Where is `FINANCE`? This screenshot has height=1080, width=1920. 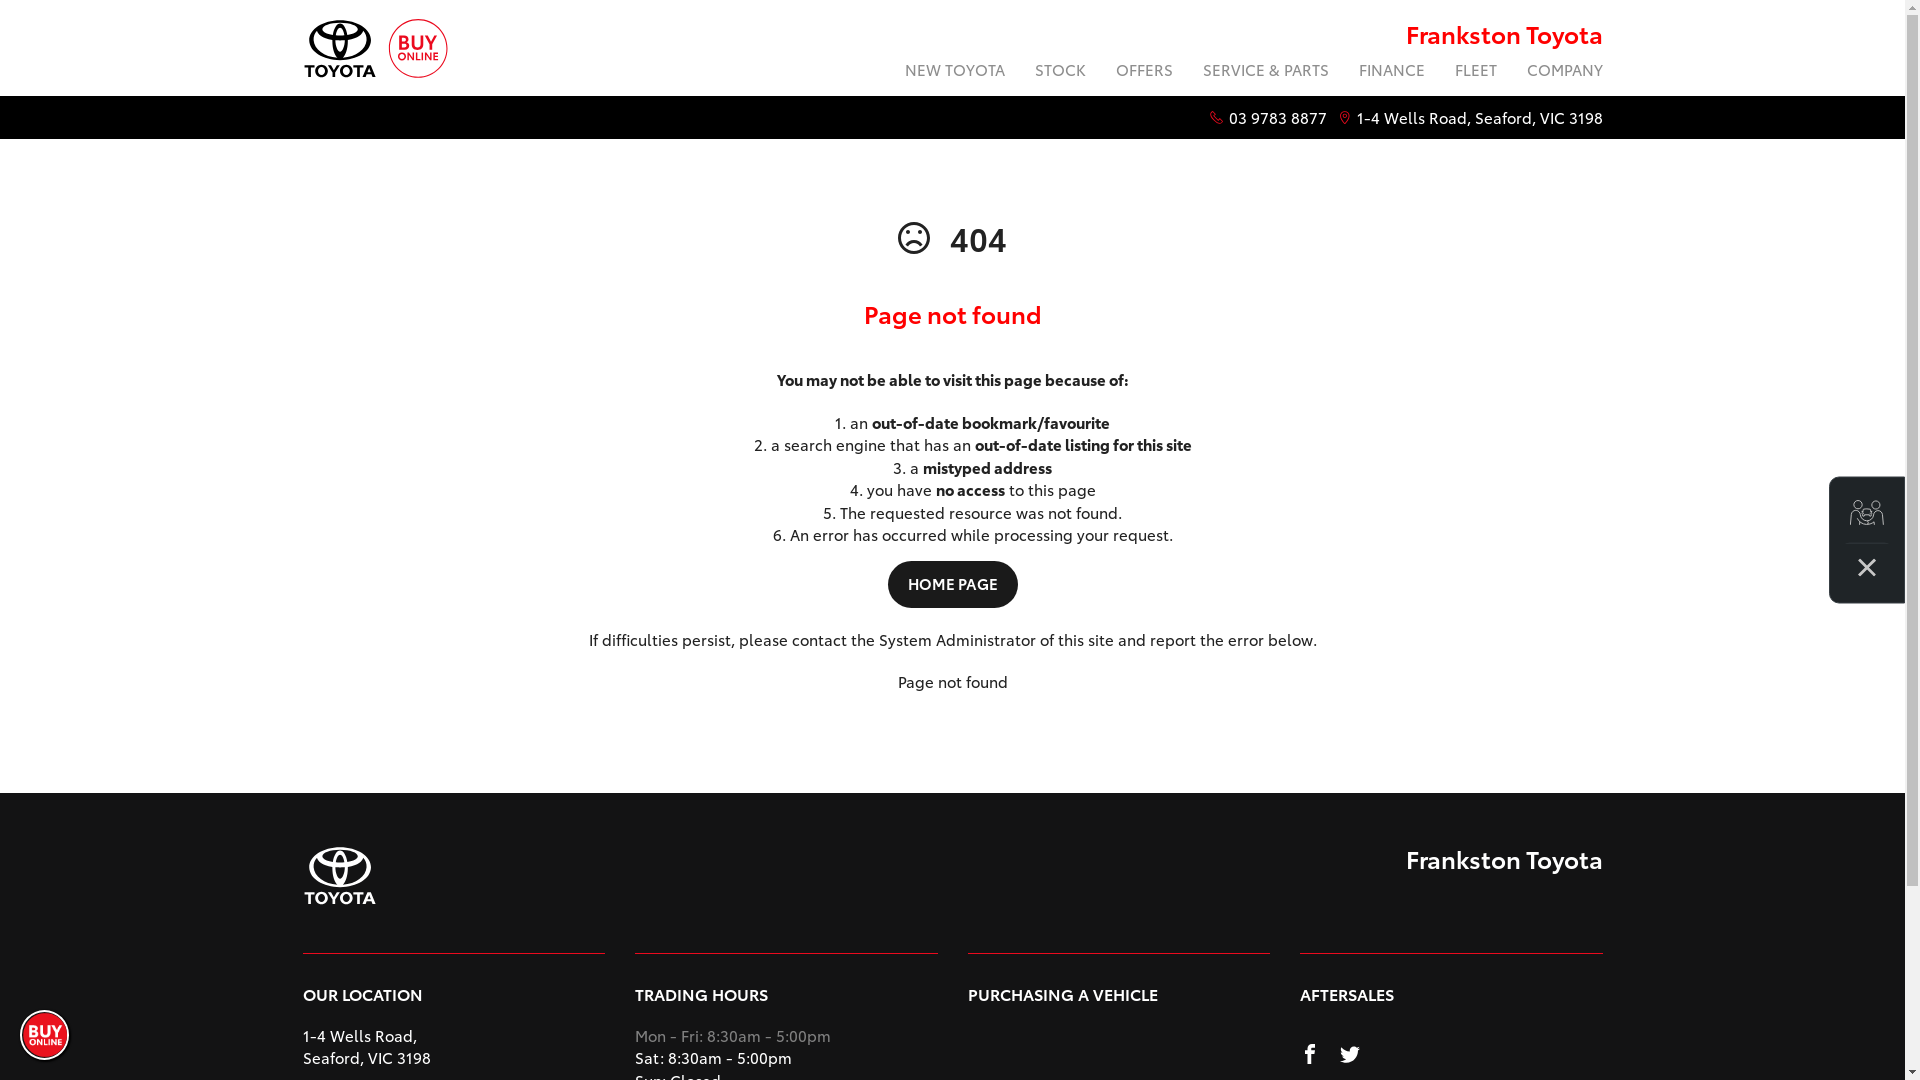
FINANCE is located at coordinates (1392, 72).